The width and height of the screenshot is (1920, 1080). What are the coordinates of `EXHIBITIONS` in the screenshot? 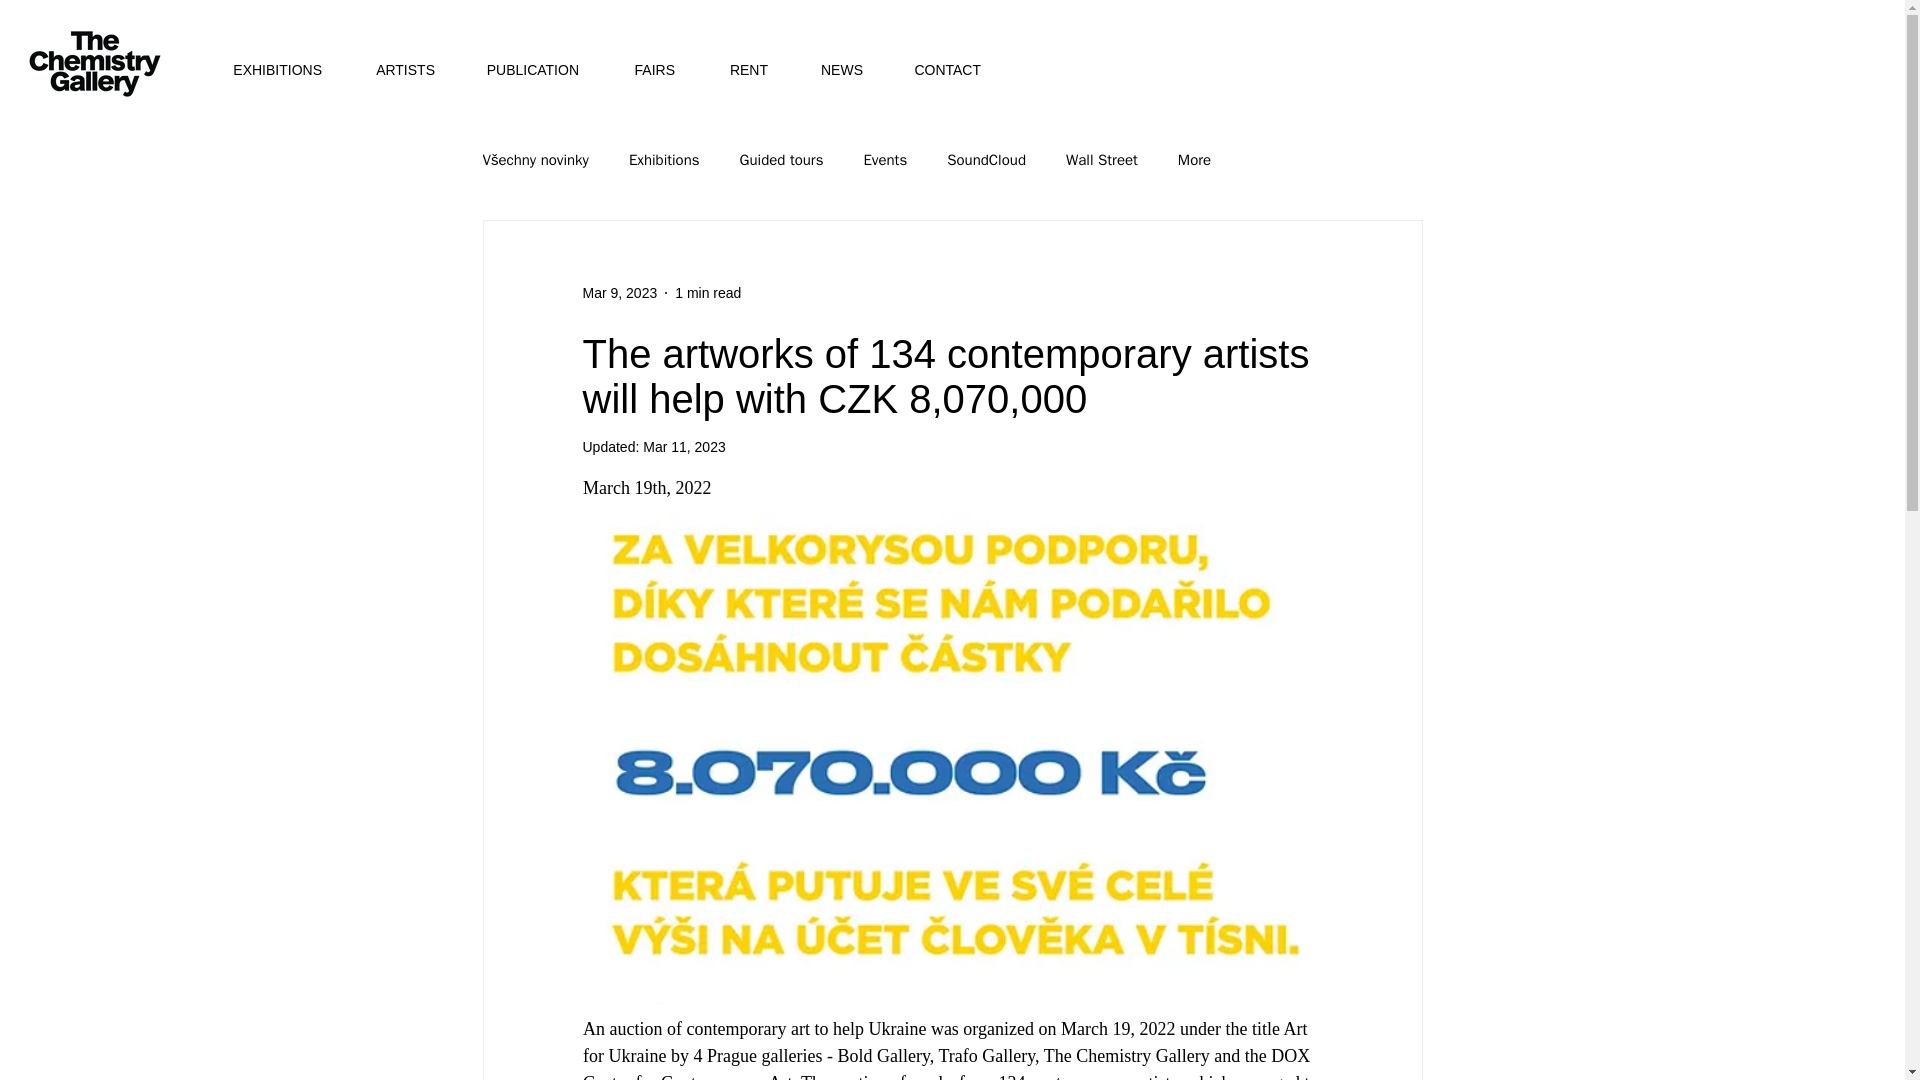 It's located at (267, 70).